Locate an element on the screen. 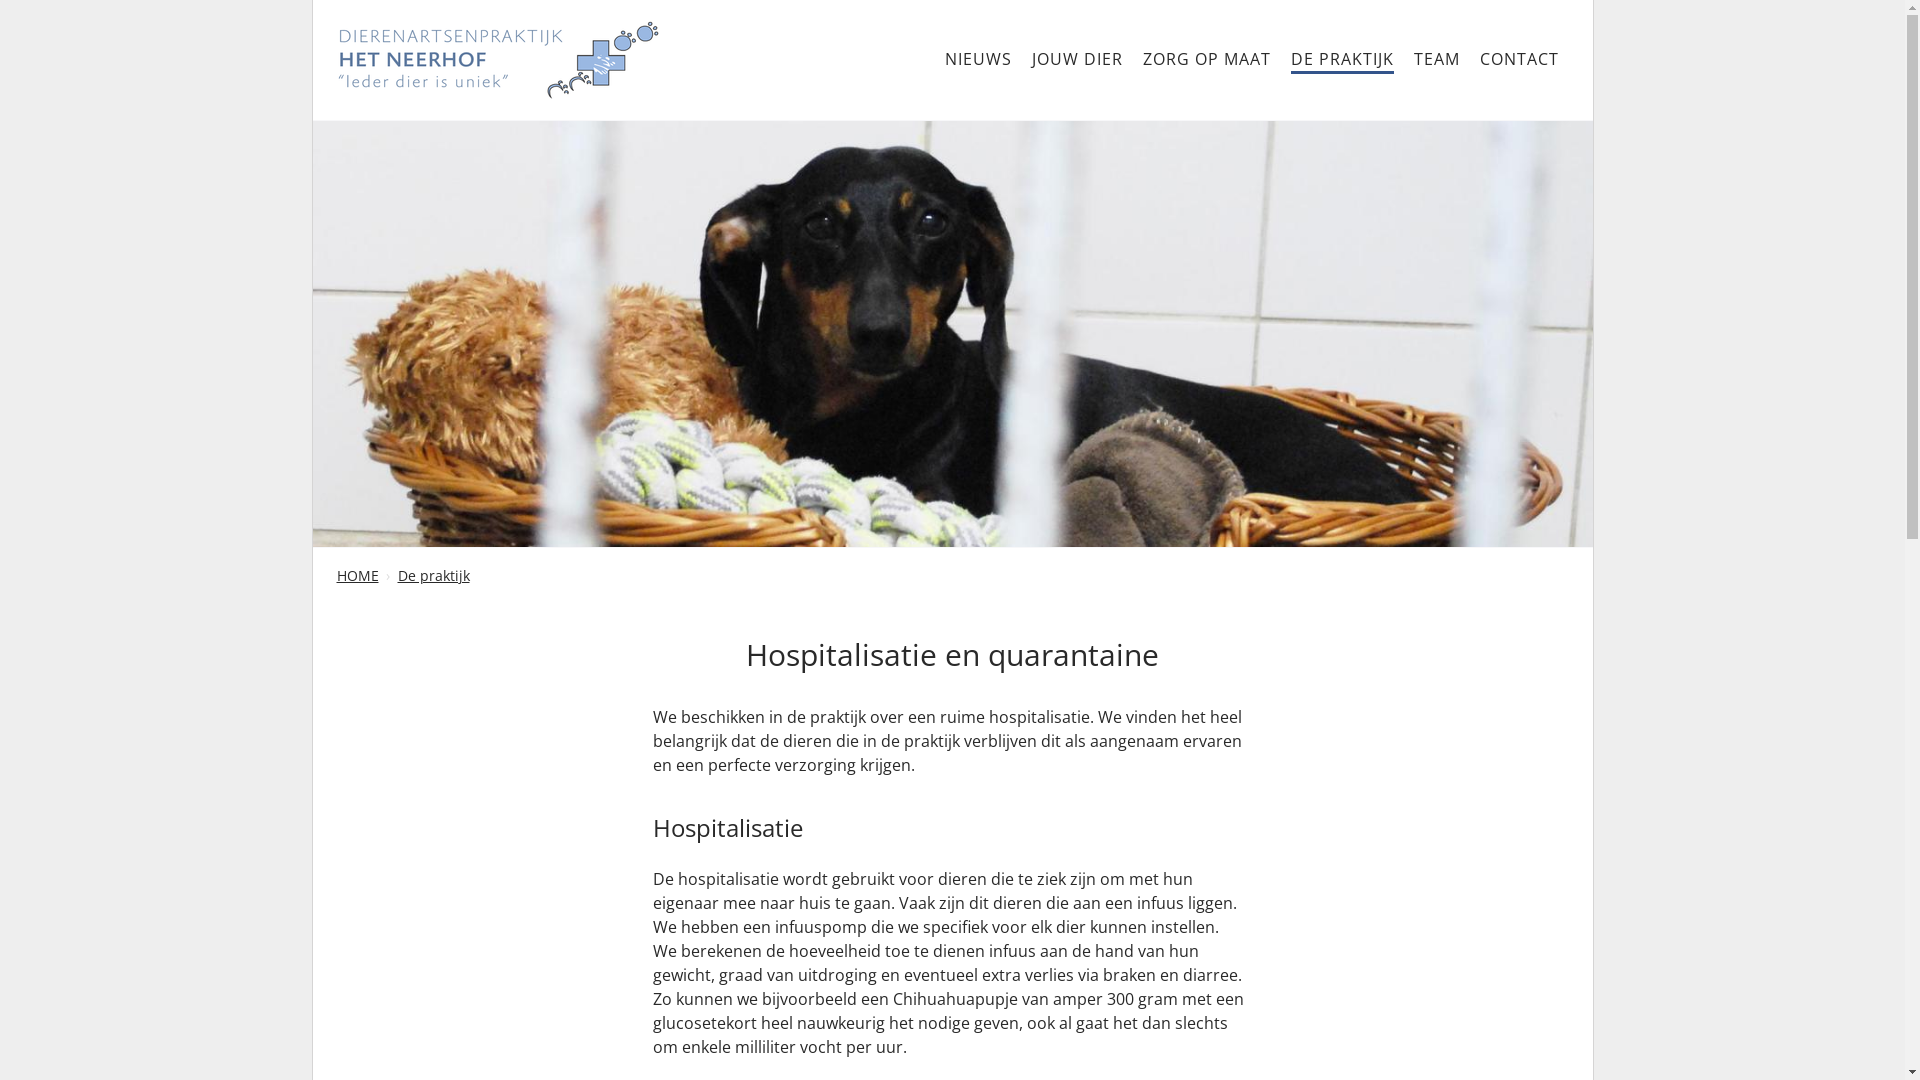 The height and width of the screenshot is (1080, 1920). NIEUWS is located at coordinates (978, 60).